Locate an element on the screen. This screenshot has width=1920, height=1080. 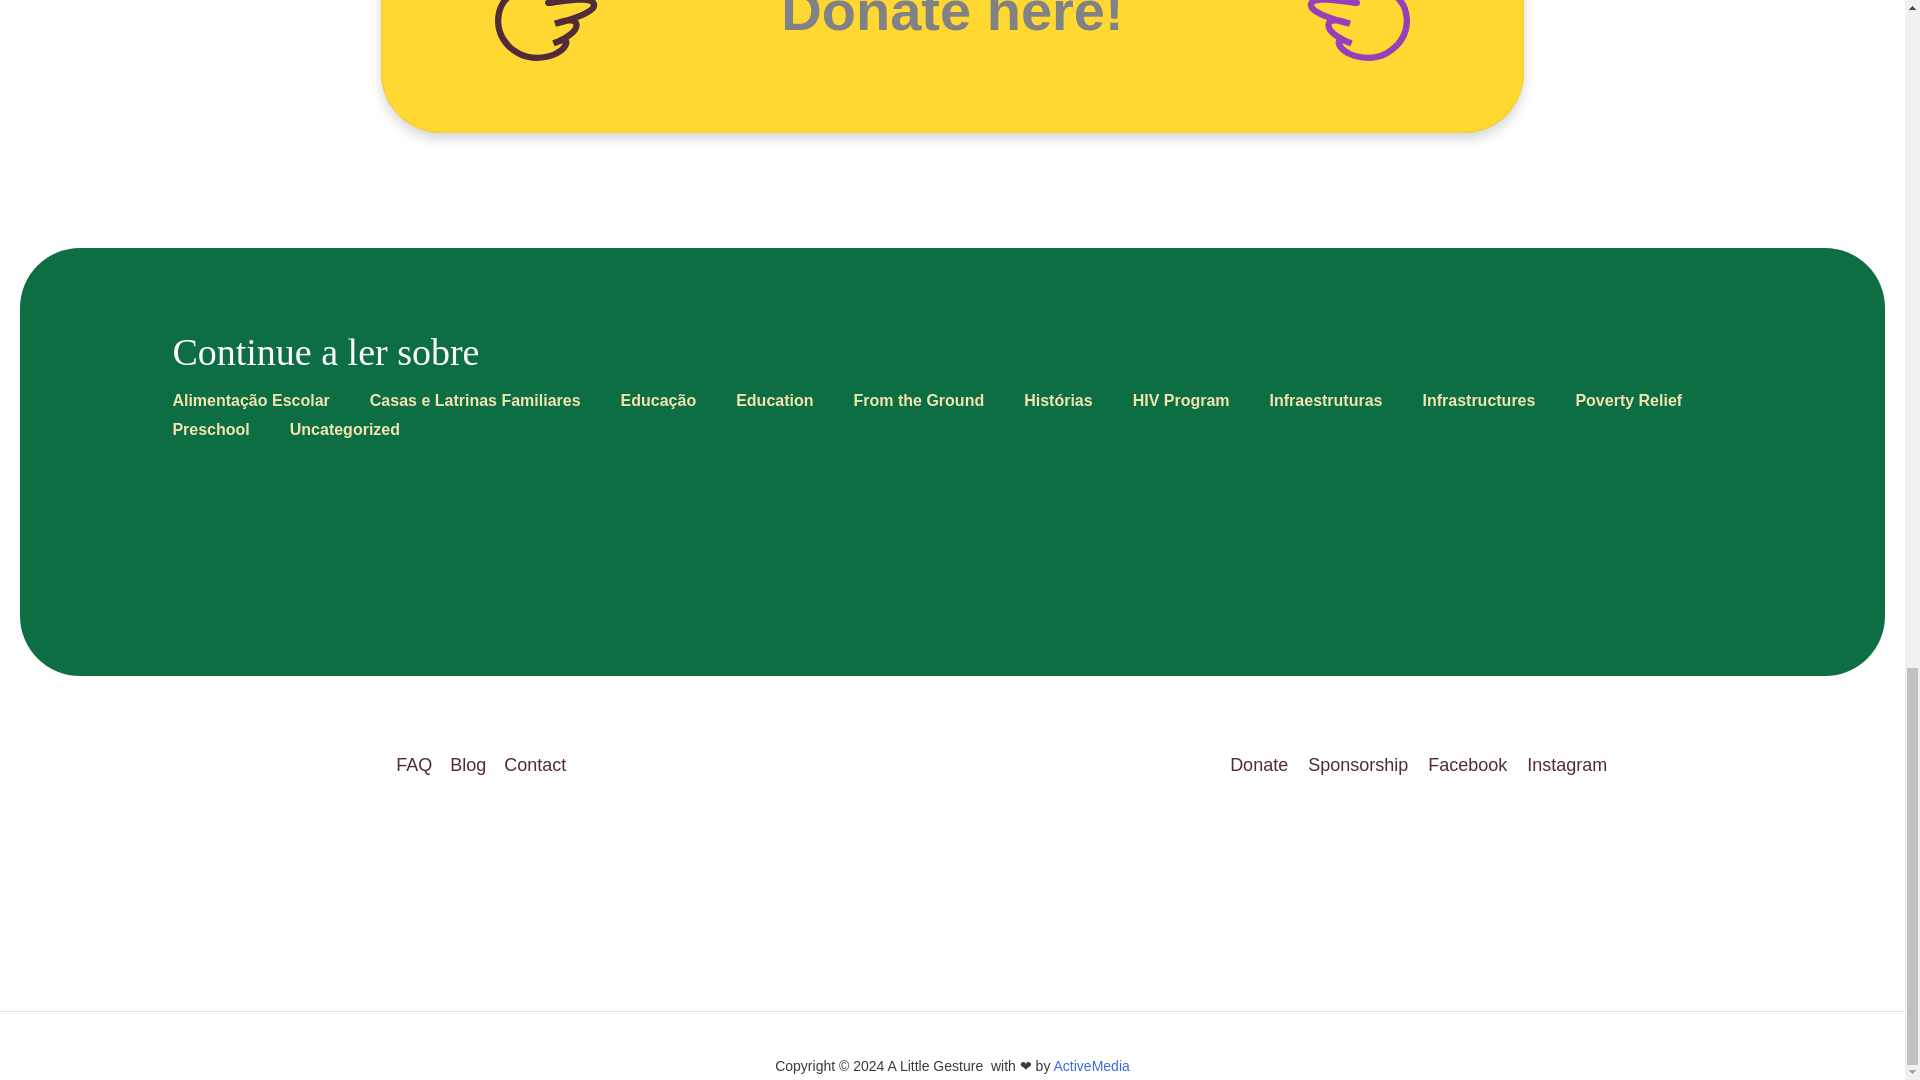
Contact is located at coordinates (530, 765).